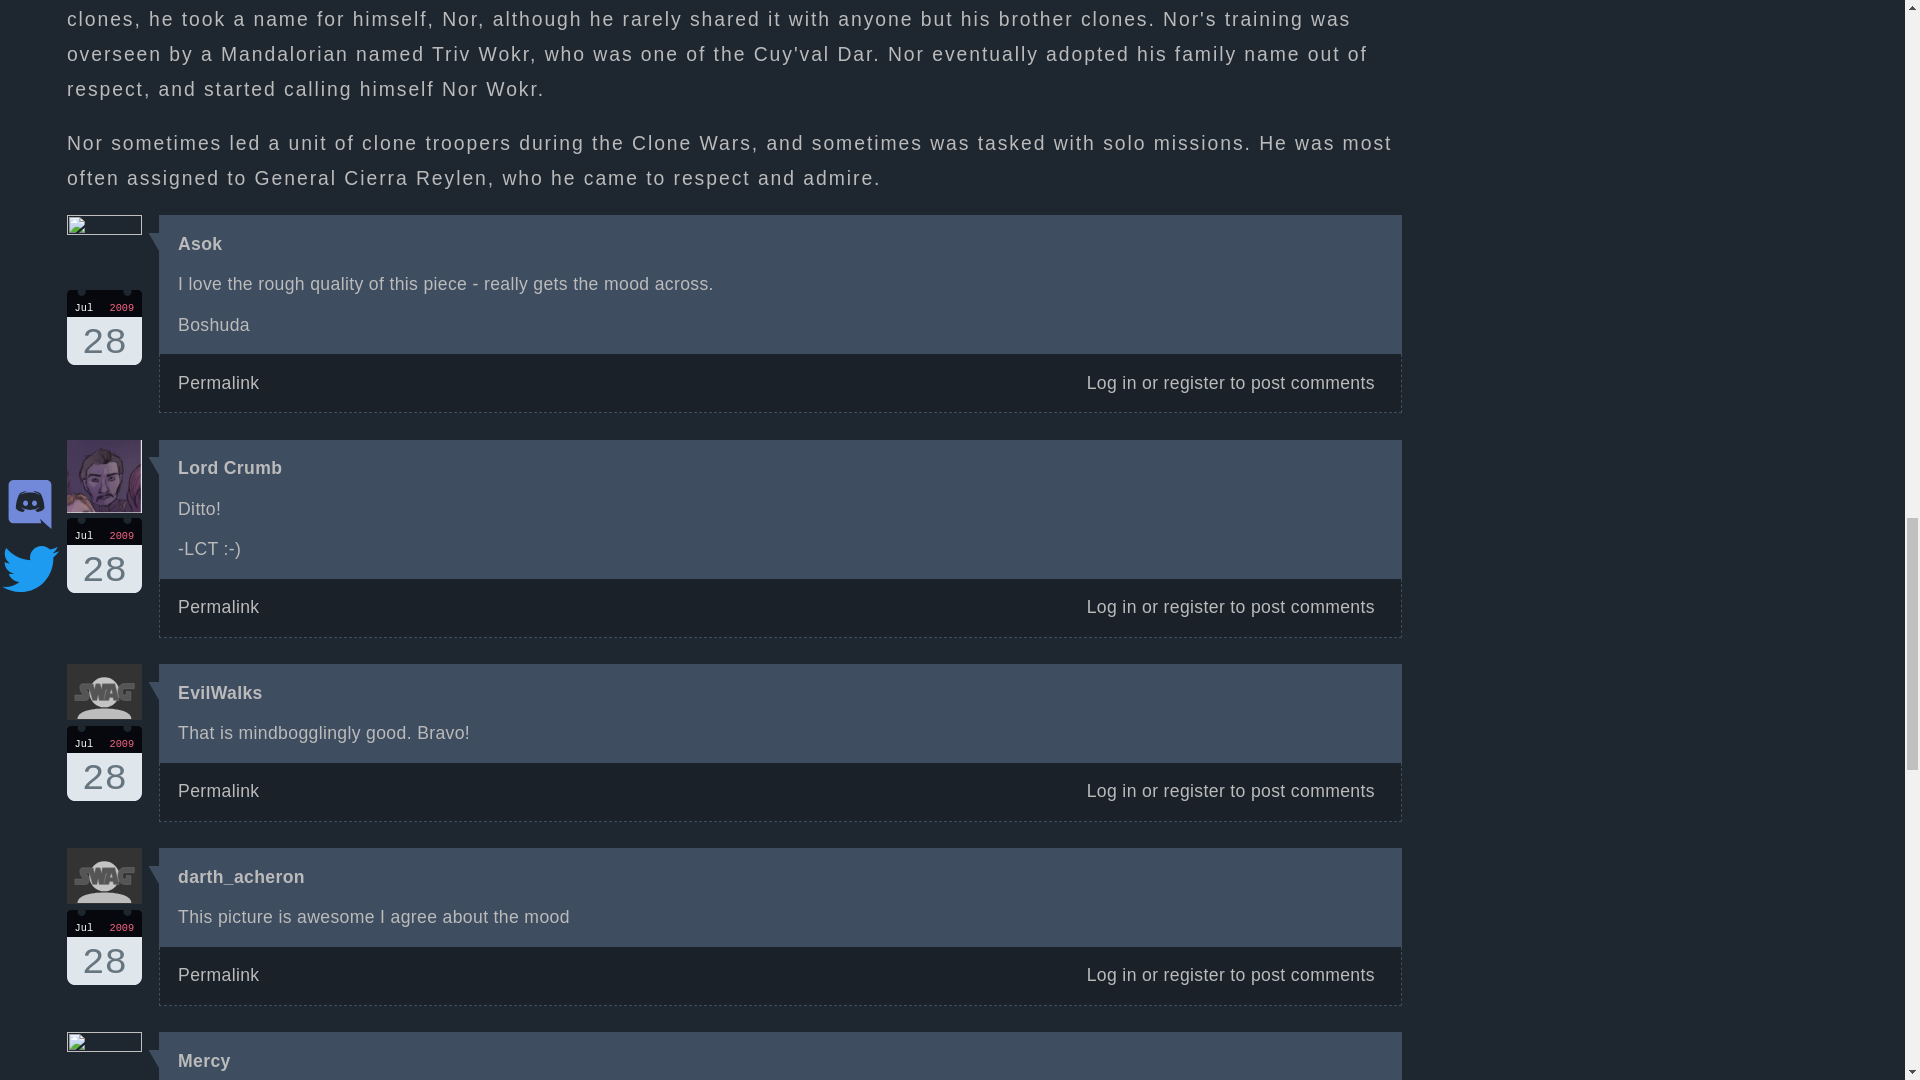  I want to click on Asok, so click(1111, 974).